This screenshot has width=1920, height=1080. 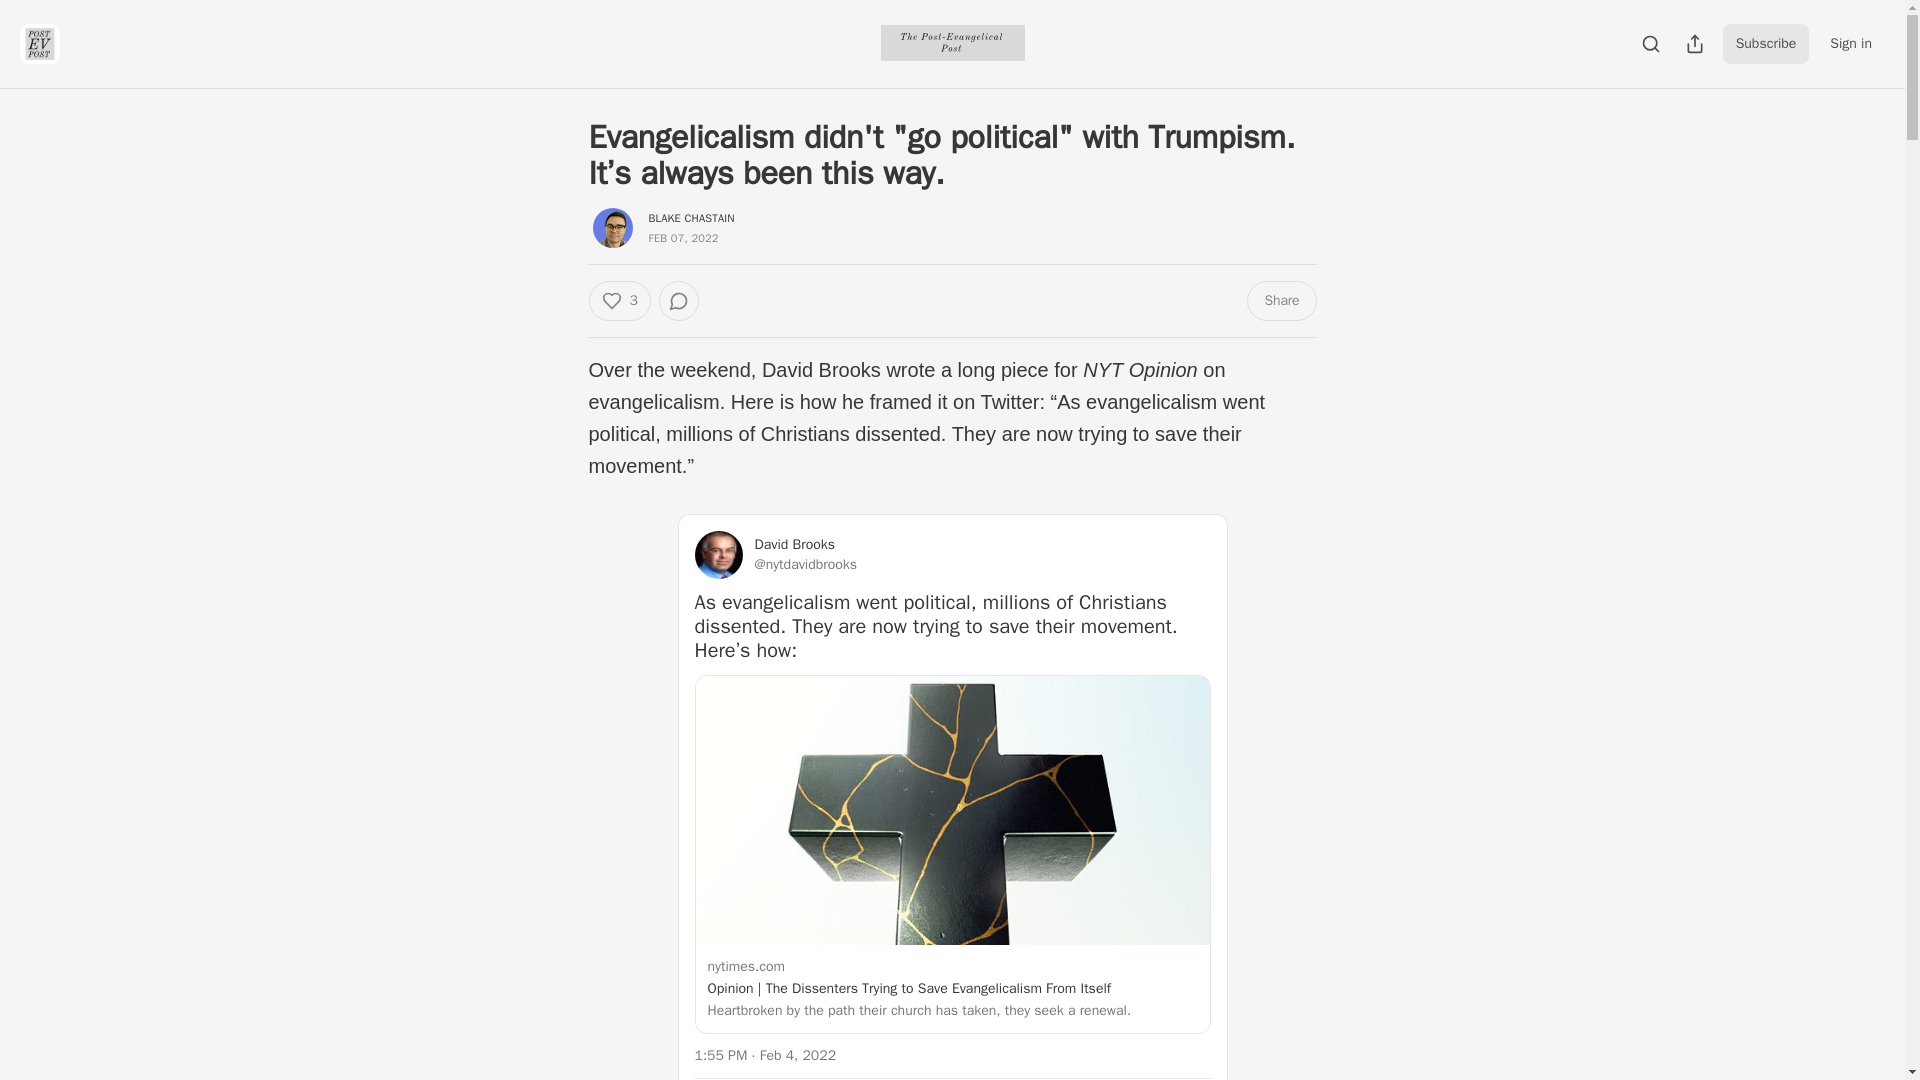 What do you see at coordinates (1280, 300) in the screenshot?
I see `Share` at bounding box center [1280, 300].